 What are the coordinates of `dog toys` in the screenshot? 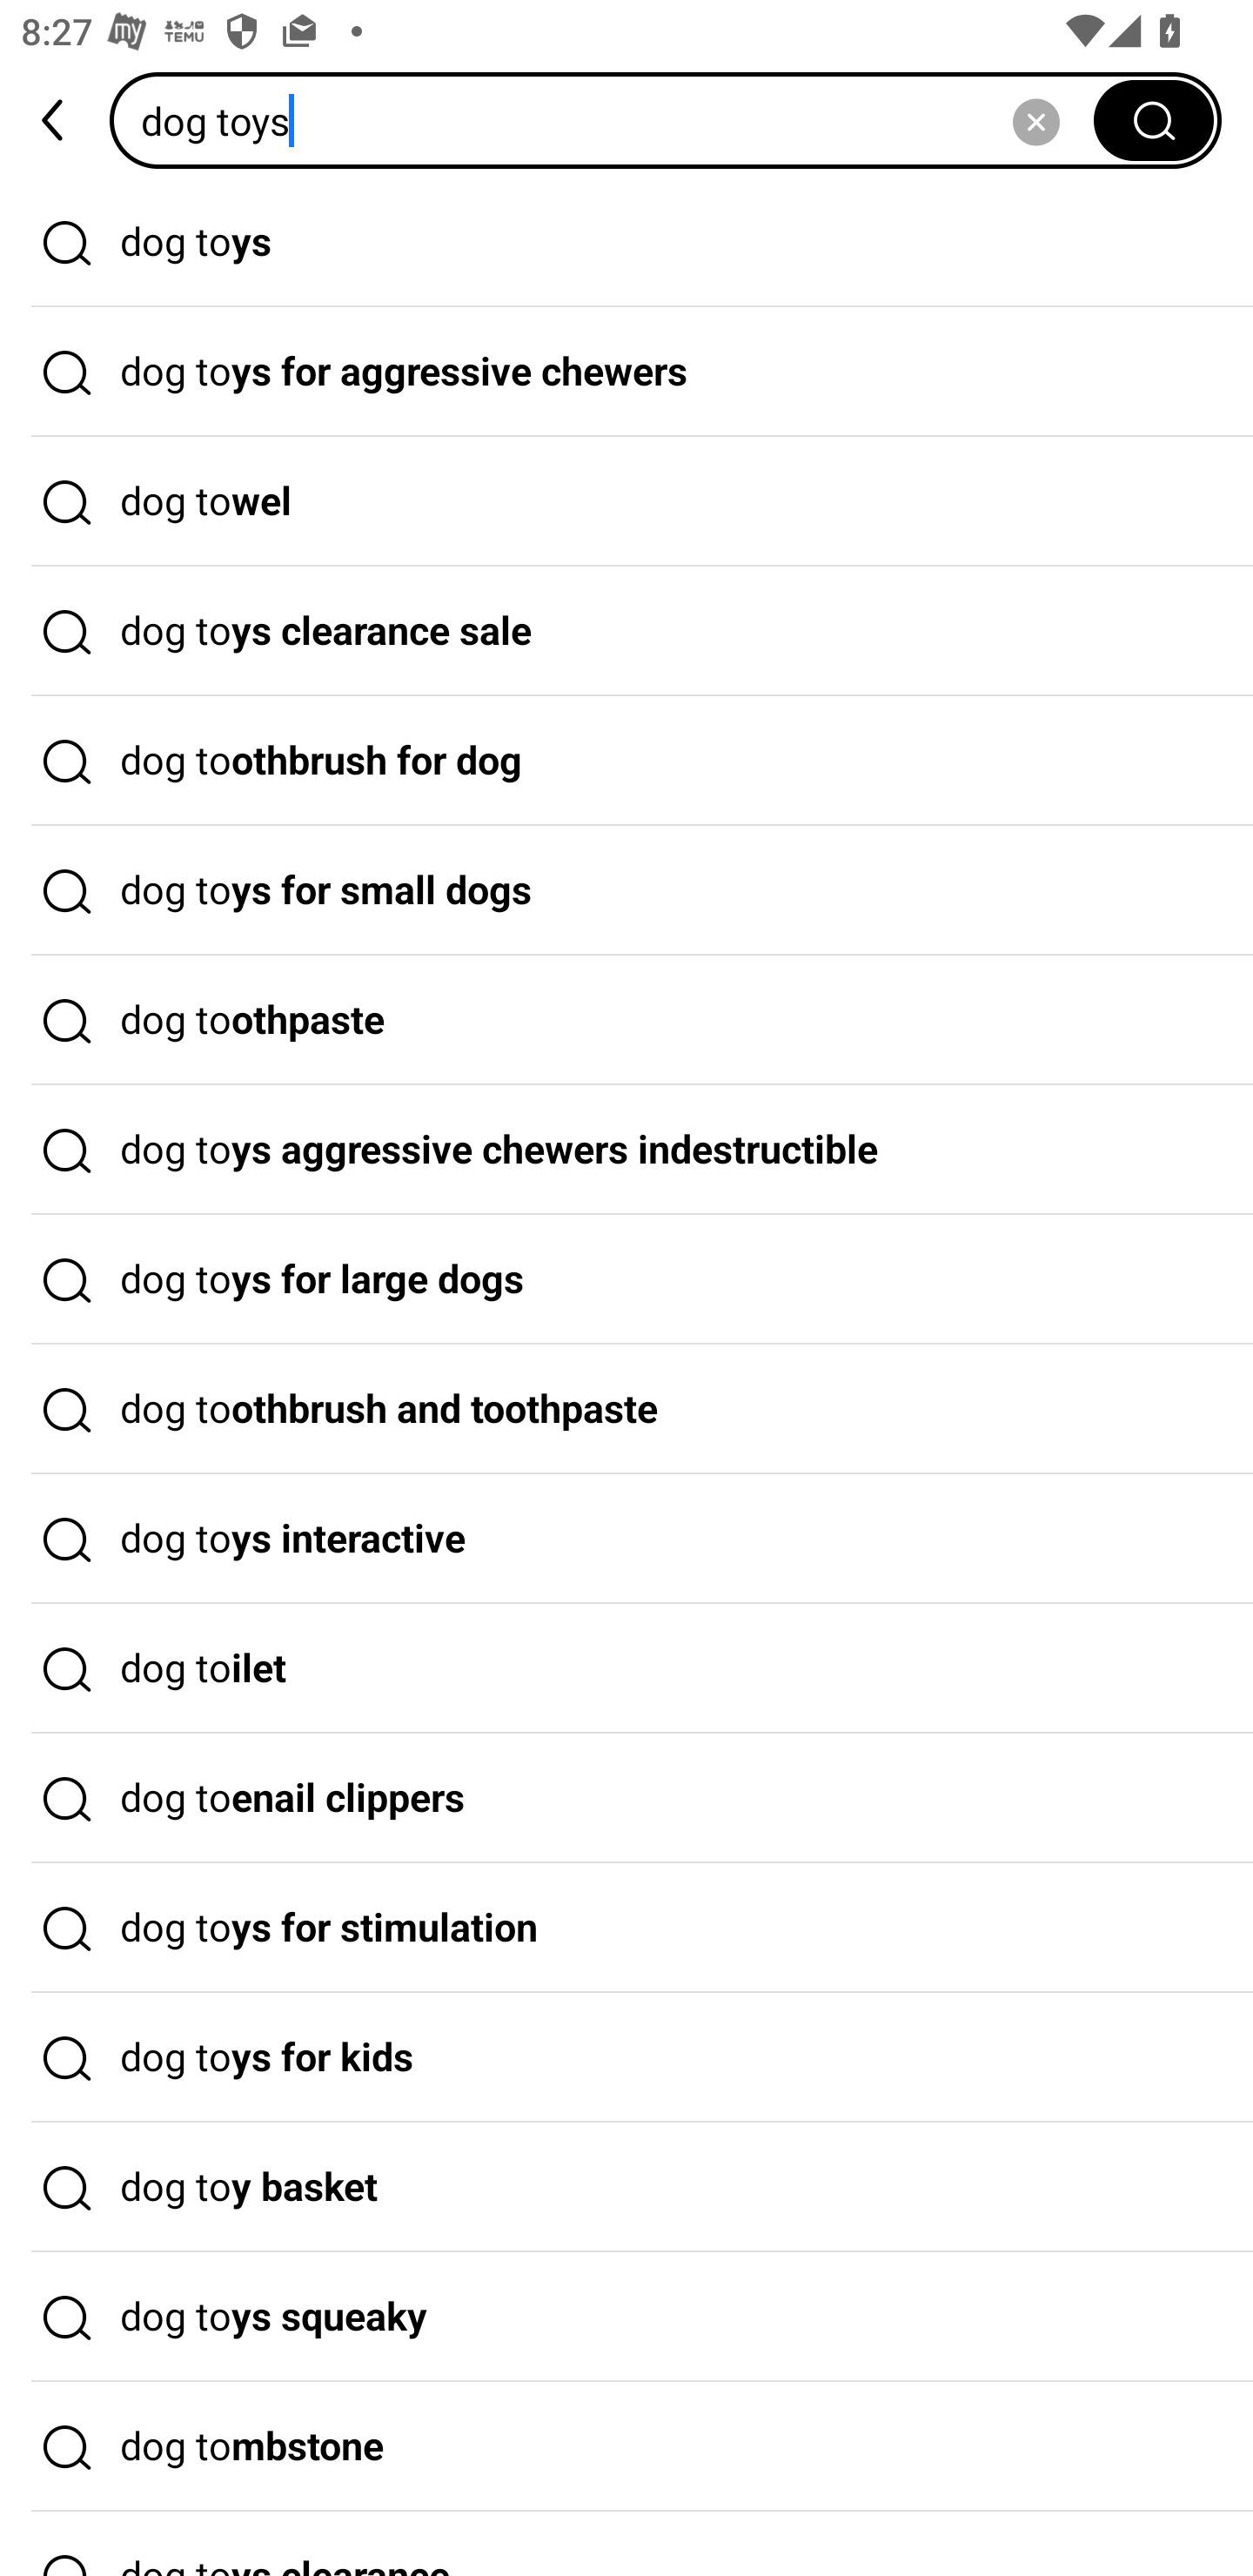 It's located at (626, 242).